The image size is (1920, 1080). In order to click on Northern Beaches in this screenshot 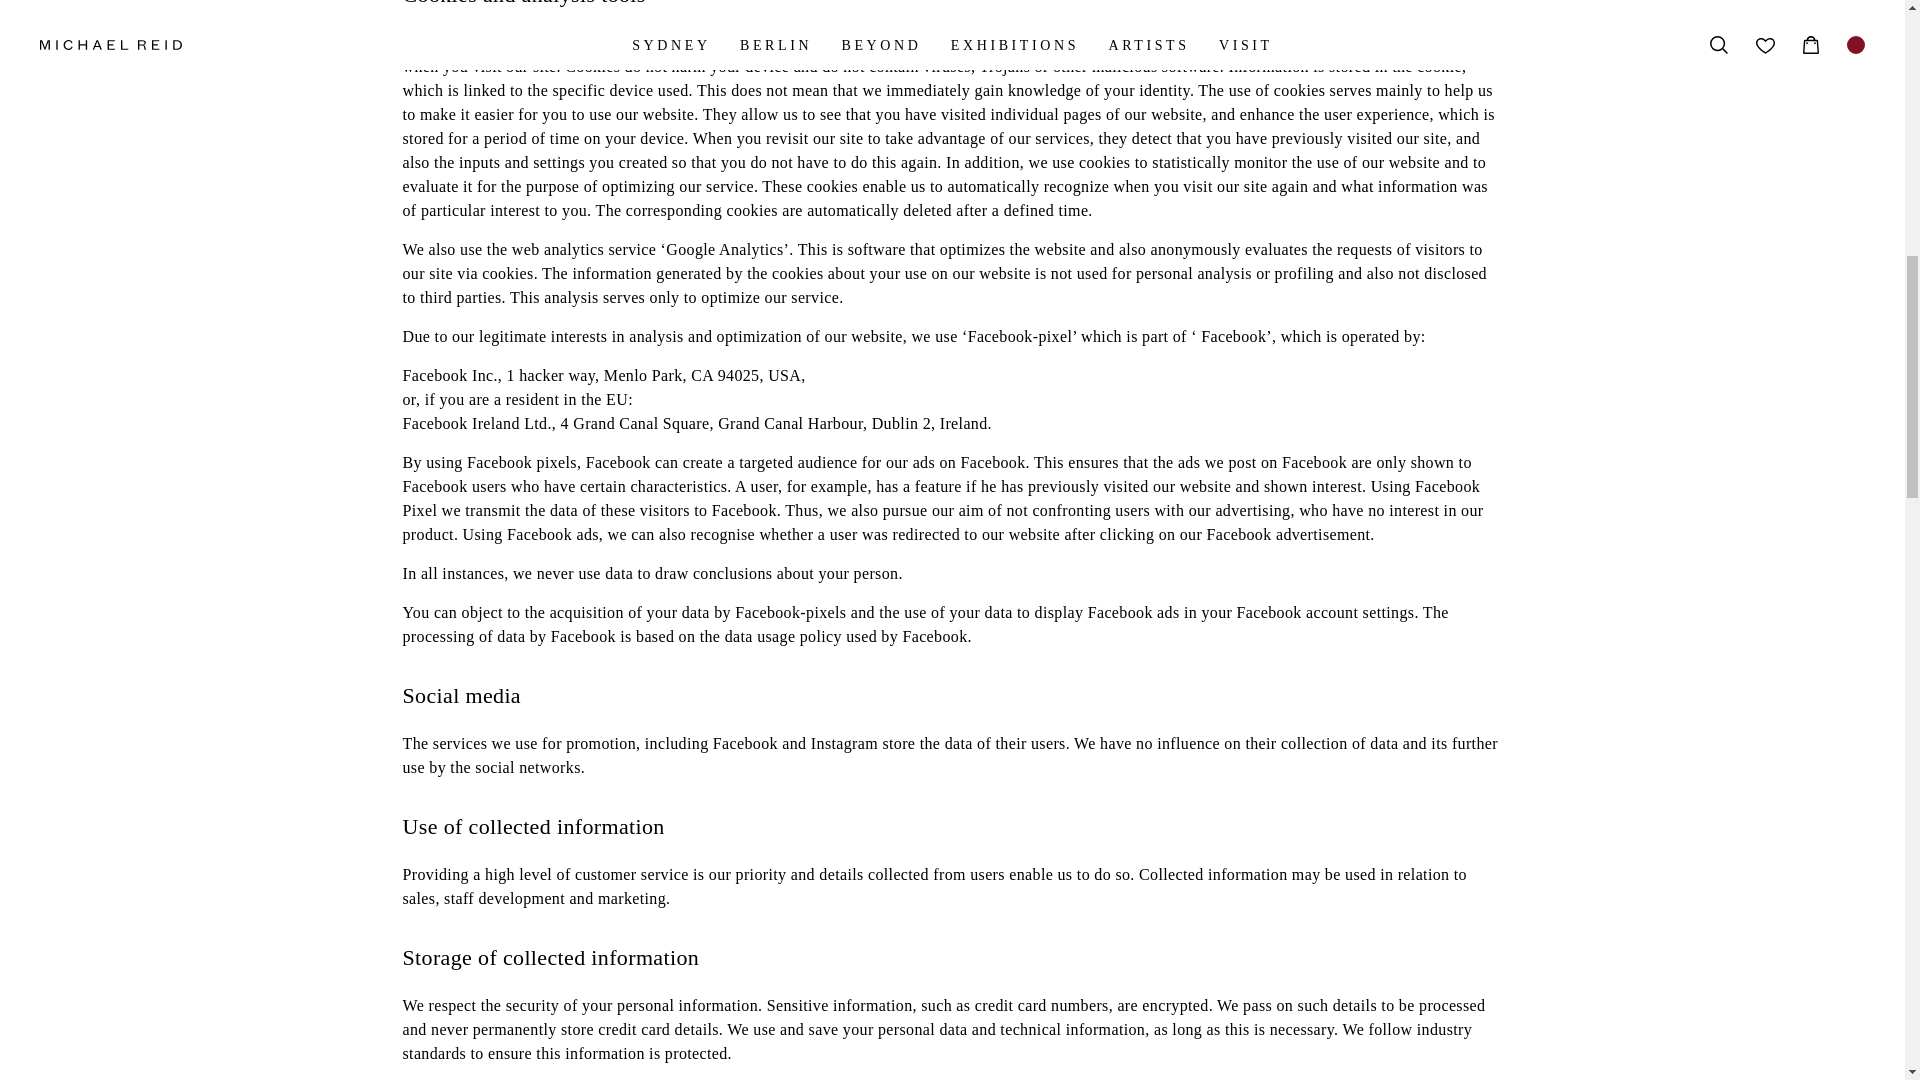, I will do `click(836, 462)`.